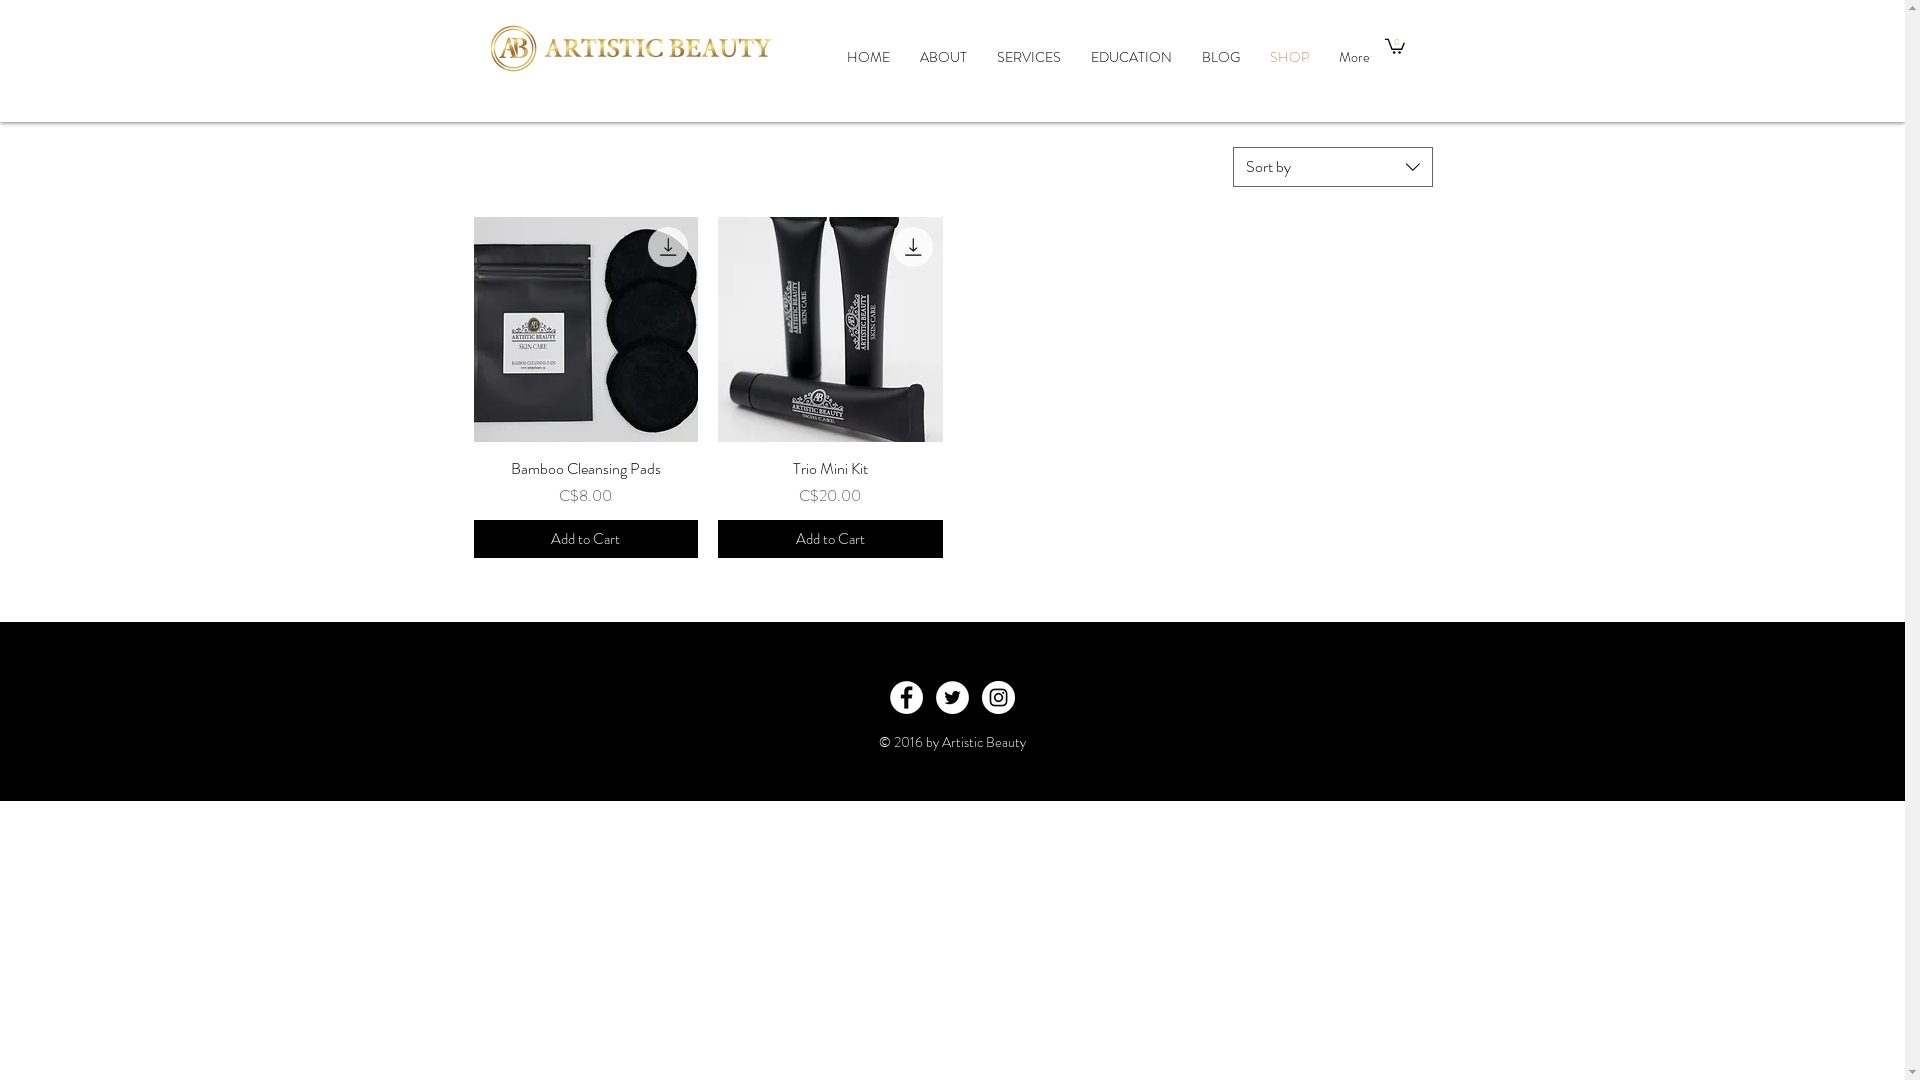 The height and width of the screenshot is (1080, 1920). Describe the element at coordinates (586, 483) in the screenshot. I see `Bamboo Cleansing Pads
Price
C$8.00` at that location.